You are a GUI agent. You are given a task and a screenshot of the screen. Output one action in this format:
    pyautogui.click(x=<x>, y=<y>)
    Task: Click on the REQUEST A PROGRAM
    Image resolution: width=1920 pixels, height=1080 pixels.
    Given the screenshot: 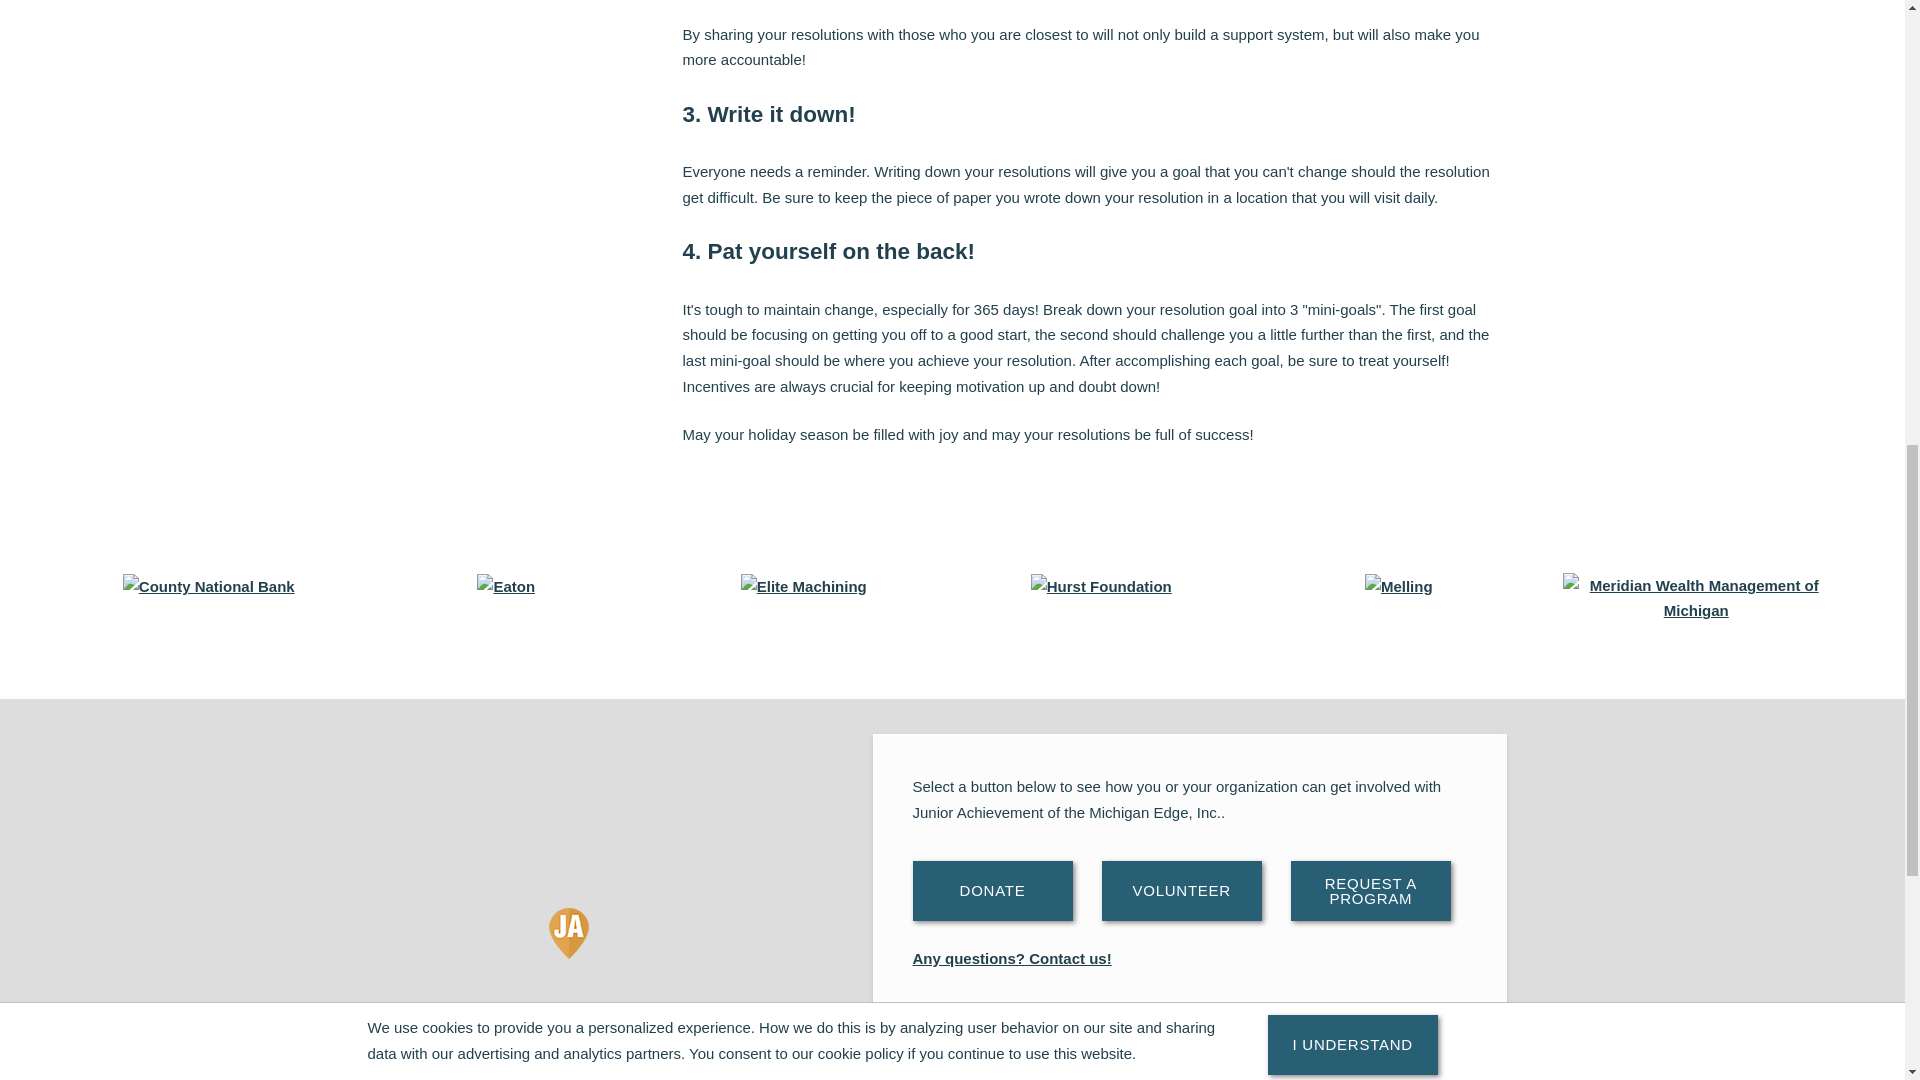 What is the action you would take?
    pyautogui.click(x=1370, y=890)
    